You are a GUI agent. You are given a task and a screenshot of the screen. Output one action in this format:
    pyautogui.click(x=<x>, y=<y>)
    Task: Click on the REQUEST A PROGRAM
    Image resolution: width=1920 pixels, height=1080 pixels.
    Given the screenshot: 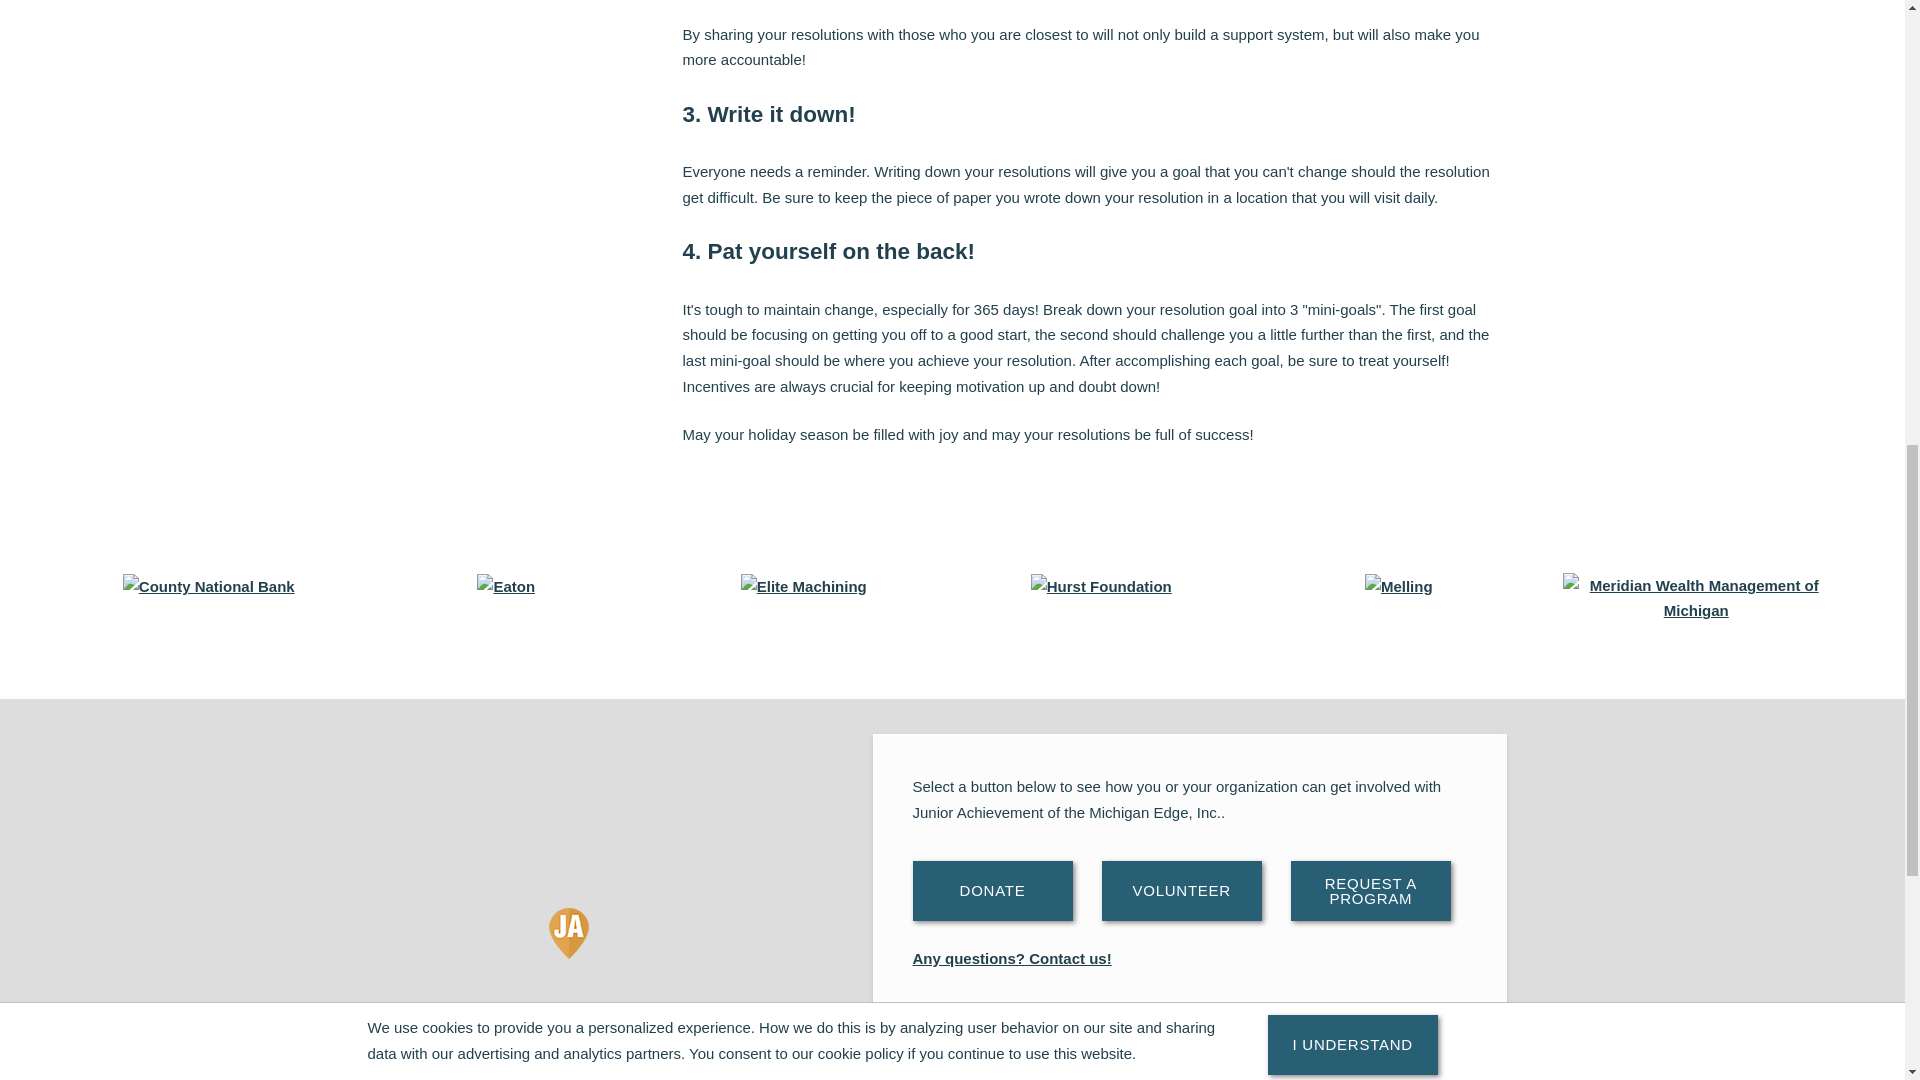 What is the action you would take?
    pyautogui.click(x=1370, y=890)
    